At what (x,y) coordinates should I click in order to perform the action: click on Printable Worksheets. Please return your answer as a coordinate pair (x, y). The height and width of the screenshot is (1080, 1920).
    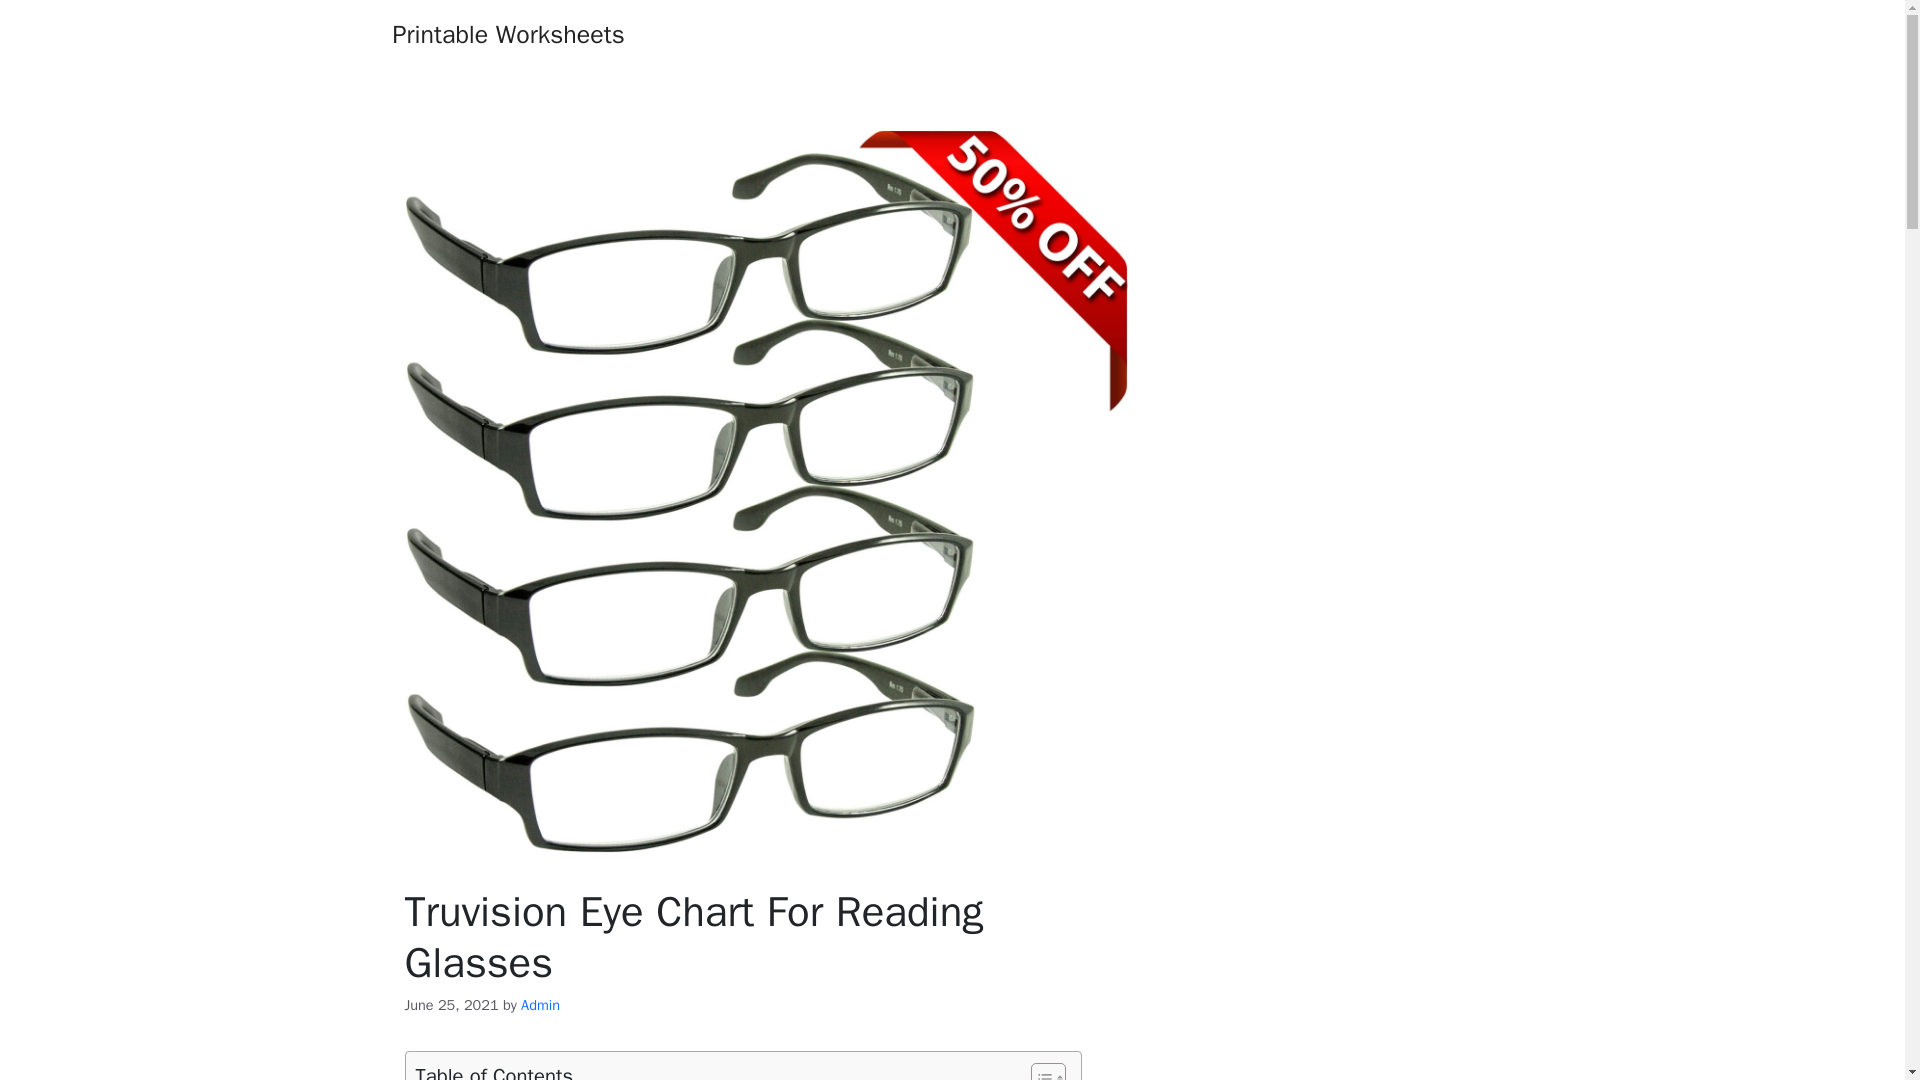
    Looking at the image, I should click on (508, 34).